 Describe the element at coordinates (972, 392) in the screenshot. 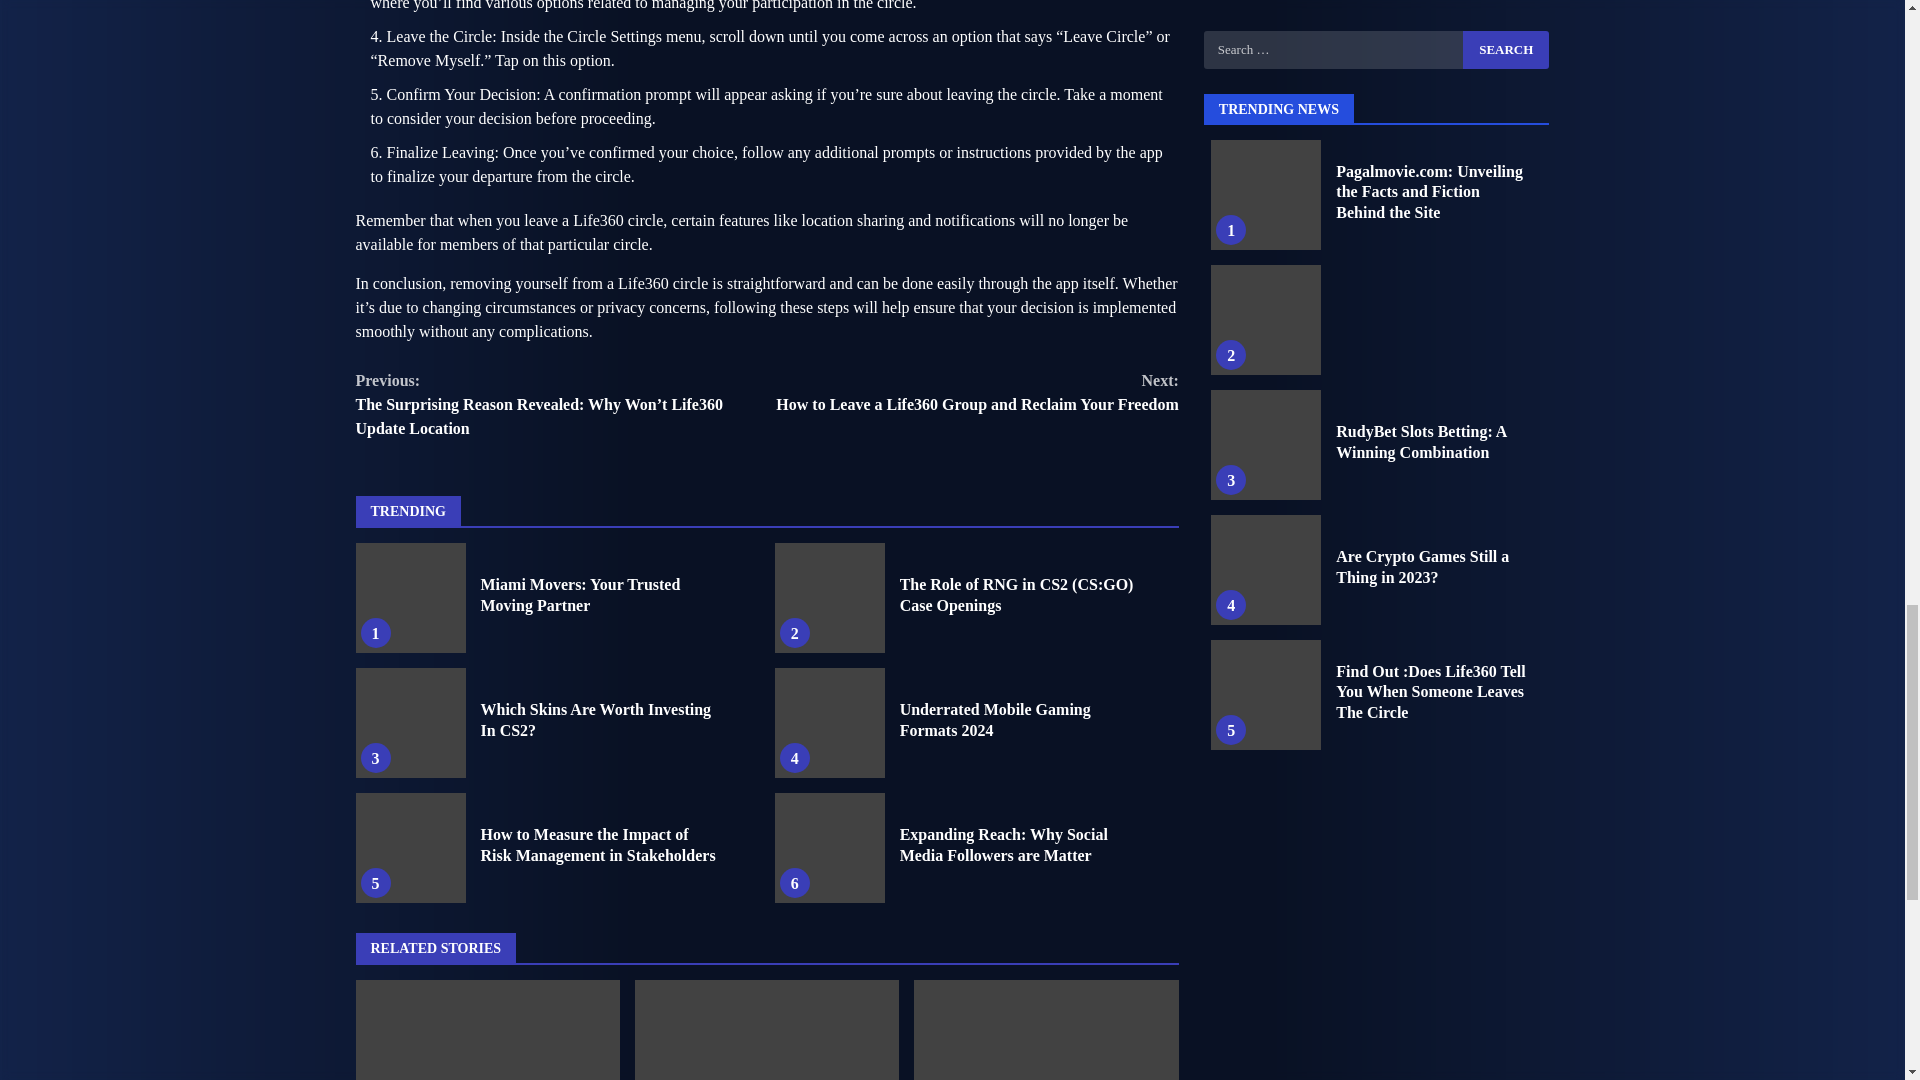

I see `Which Skins Are Worth Investing In CS2?` at that location.